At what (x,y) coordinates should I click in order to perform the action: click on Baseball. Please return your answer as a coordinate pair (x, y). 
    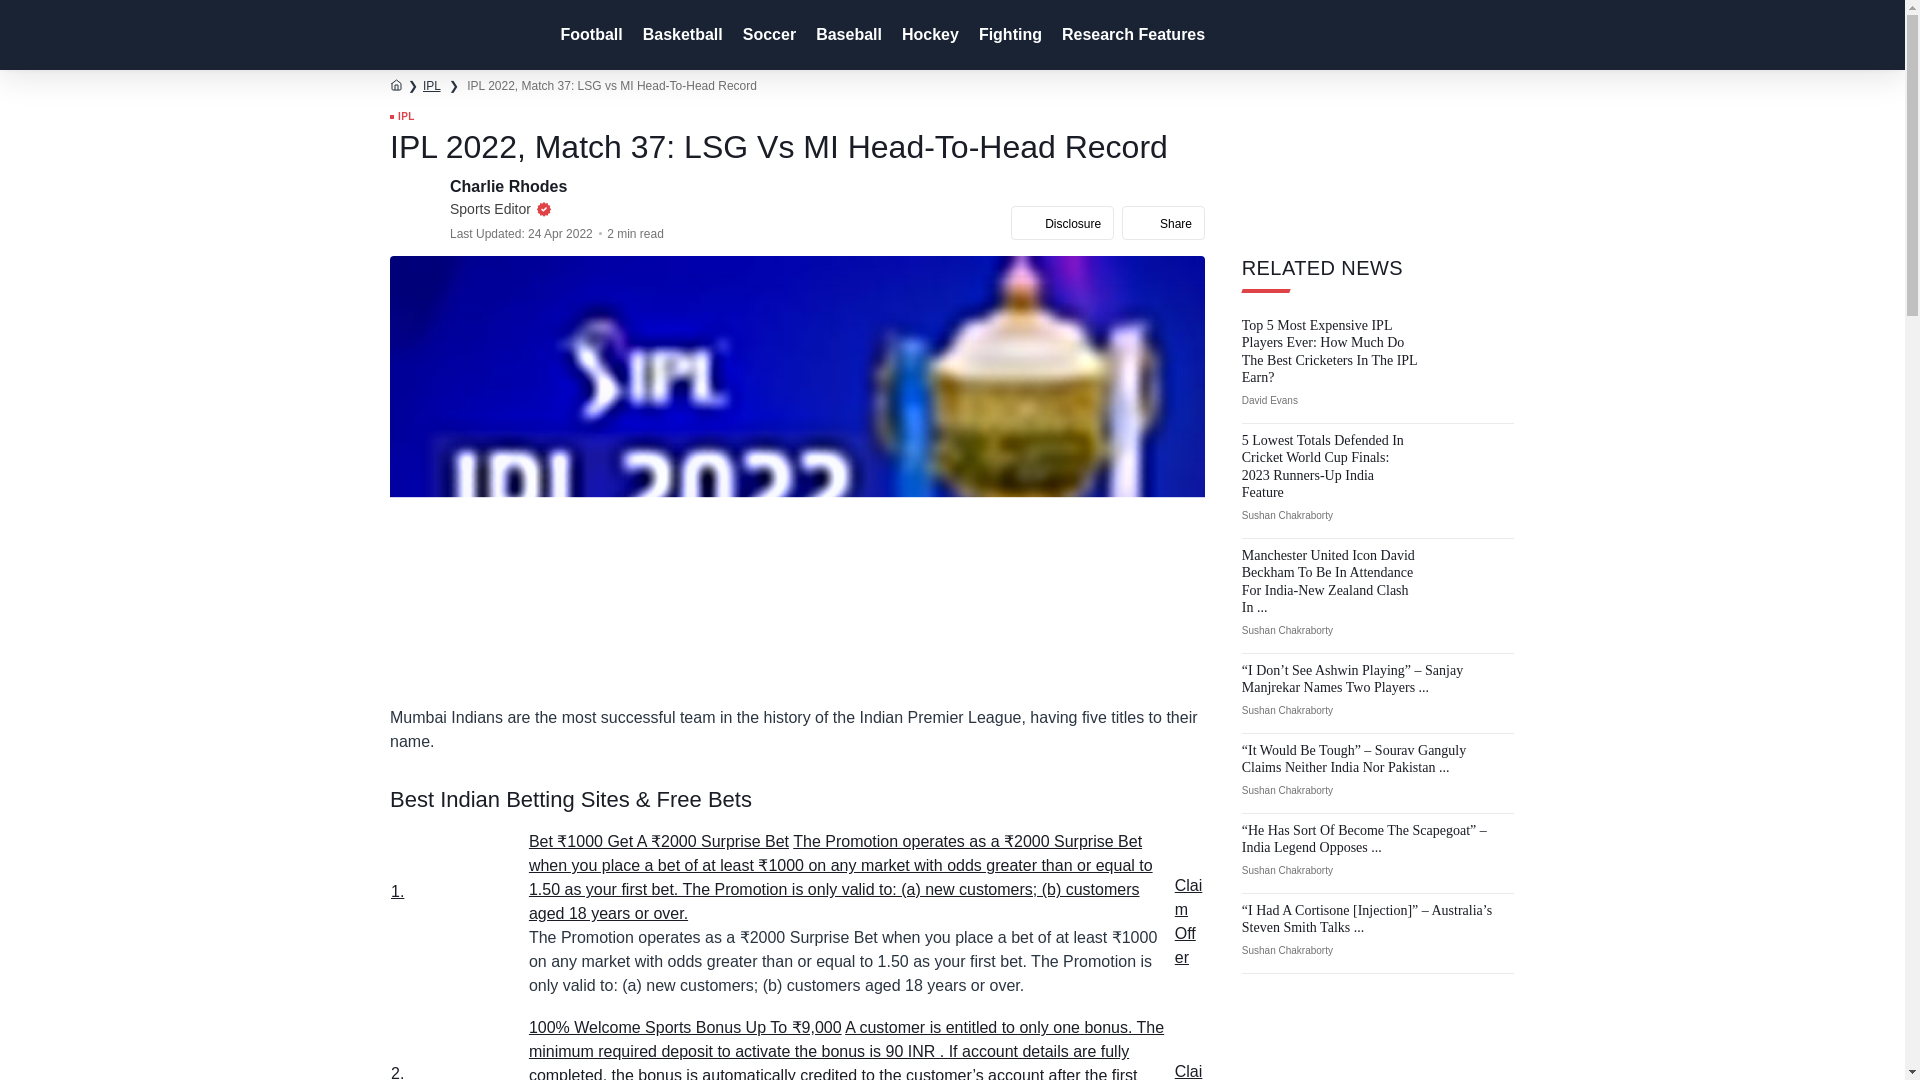
    Looking at the image, I should click on (847, 35).